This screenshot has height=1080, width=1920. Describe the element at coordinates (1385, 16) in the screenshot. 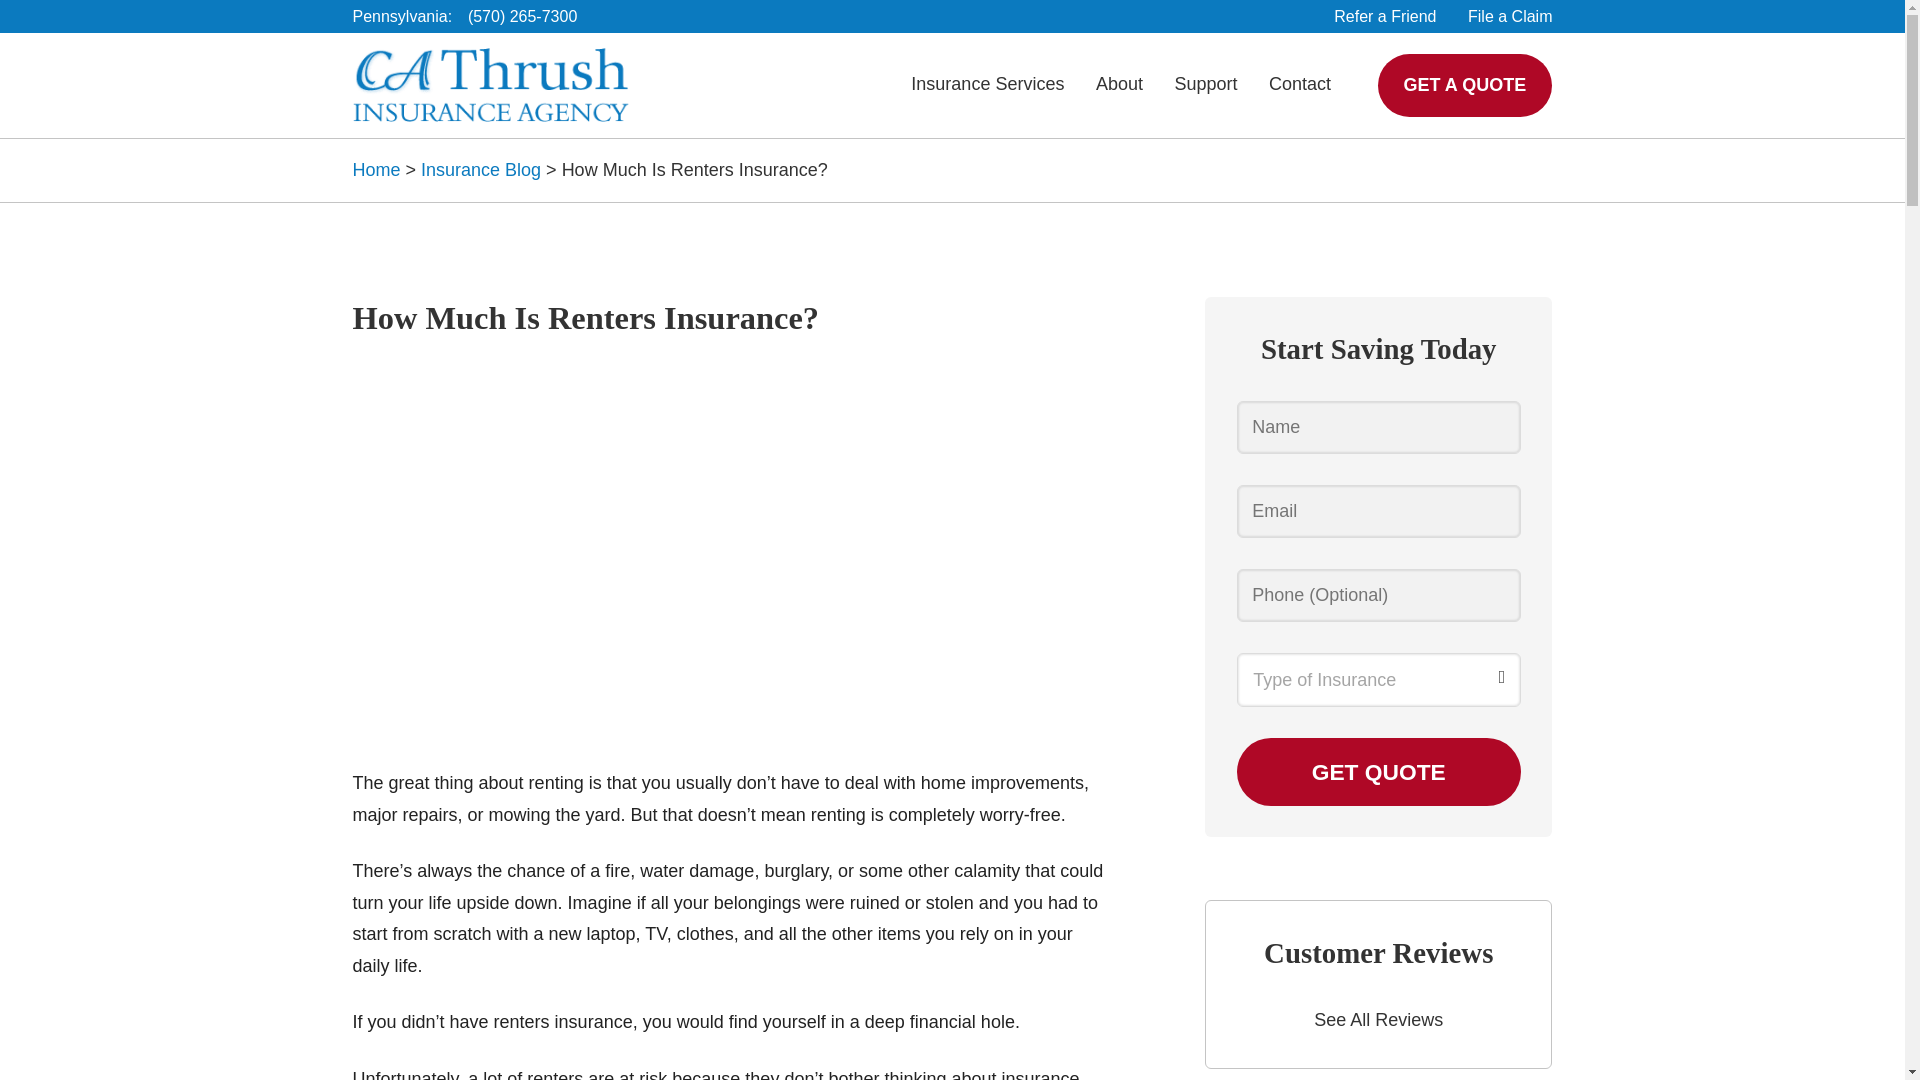

I see `Refer a Friend` at that location.